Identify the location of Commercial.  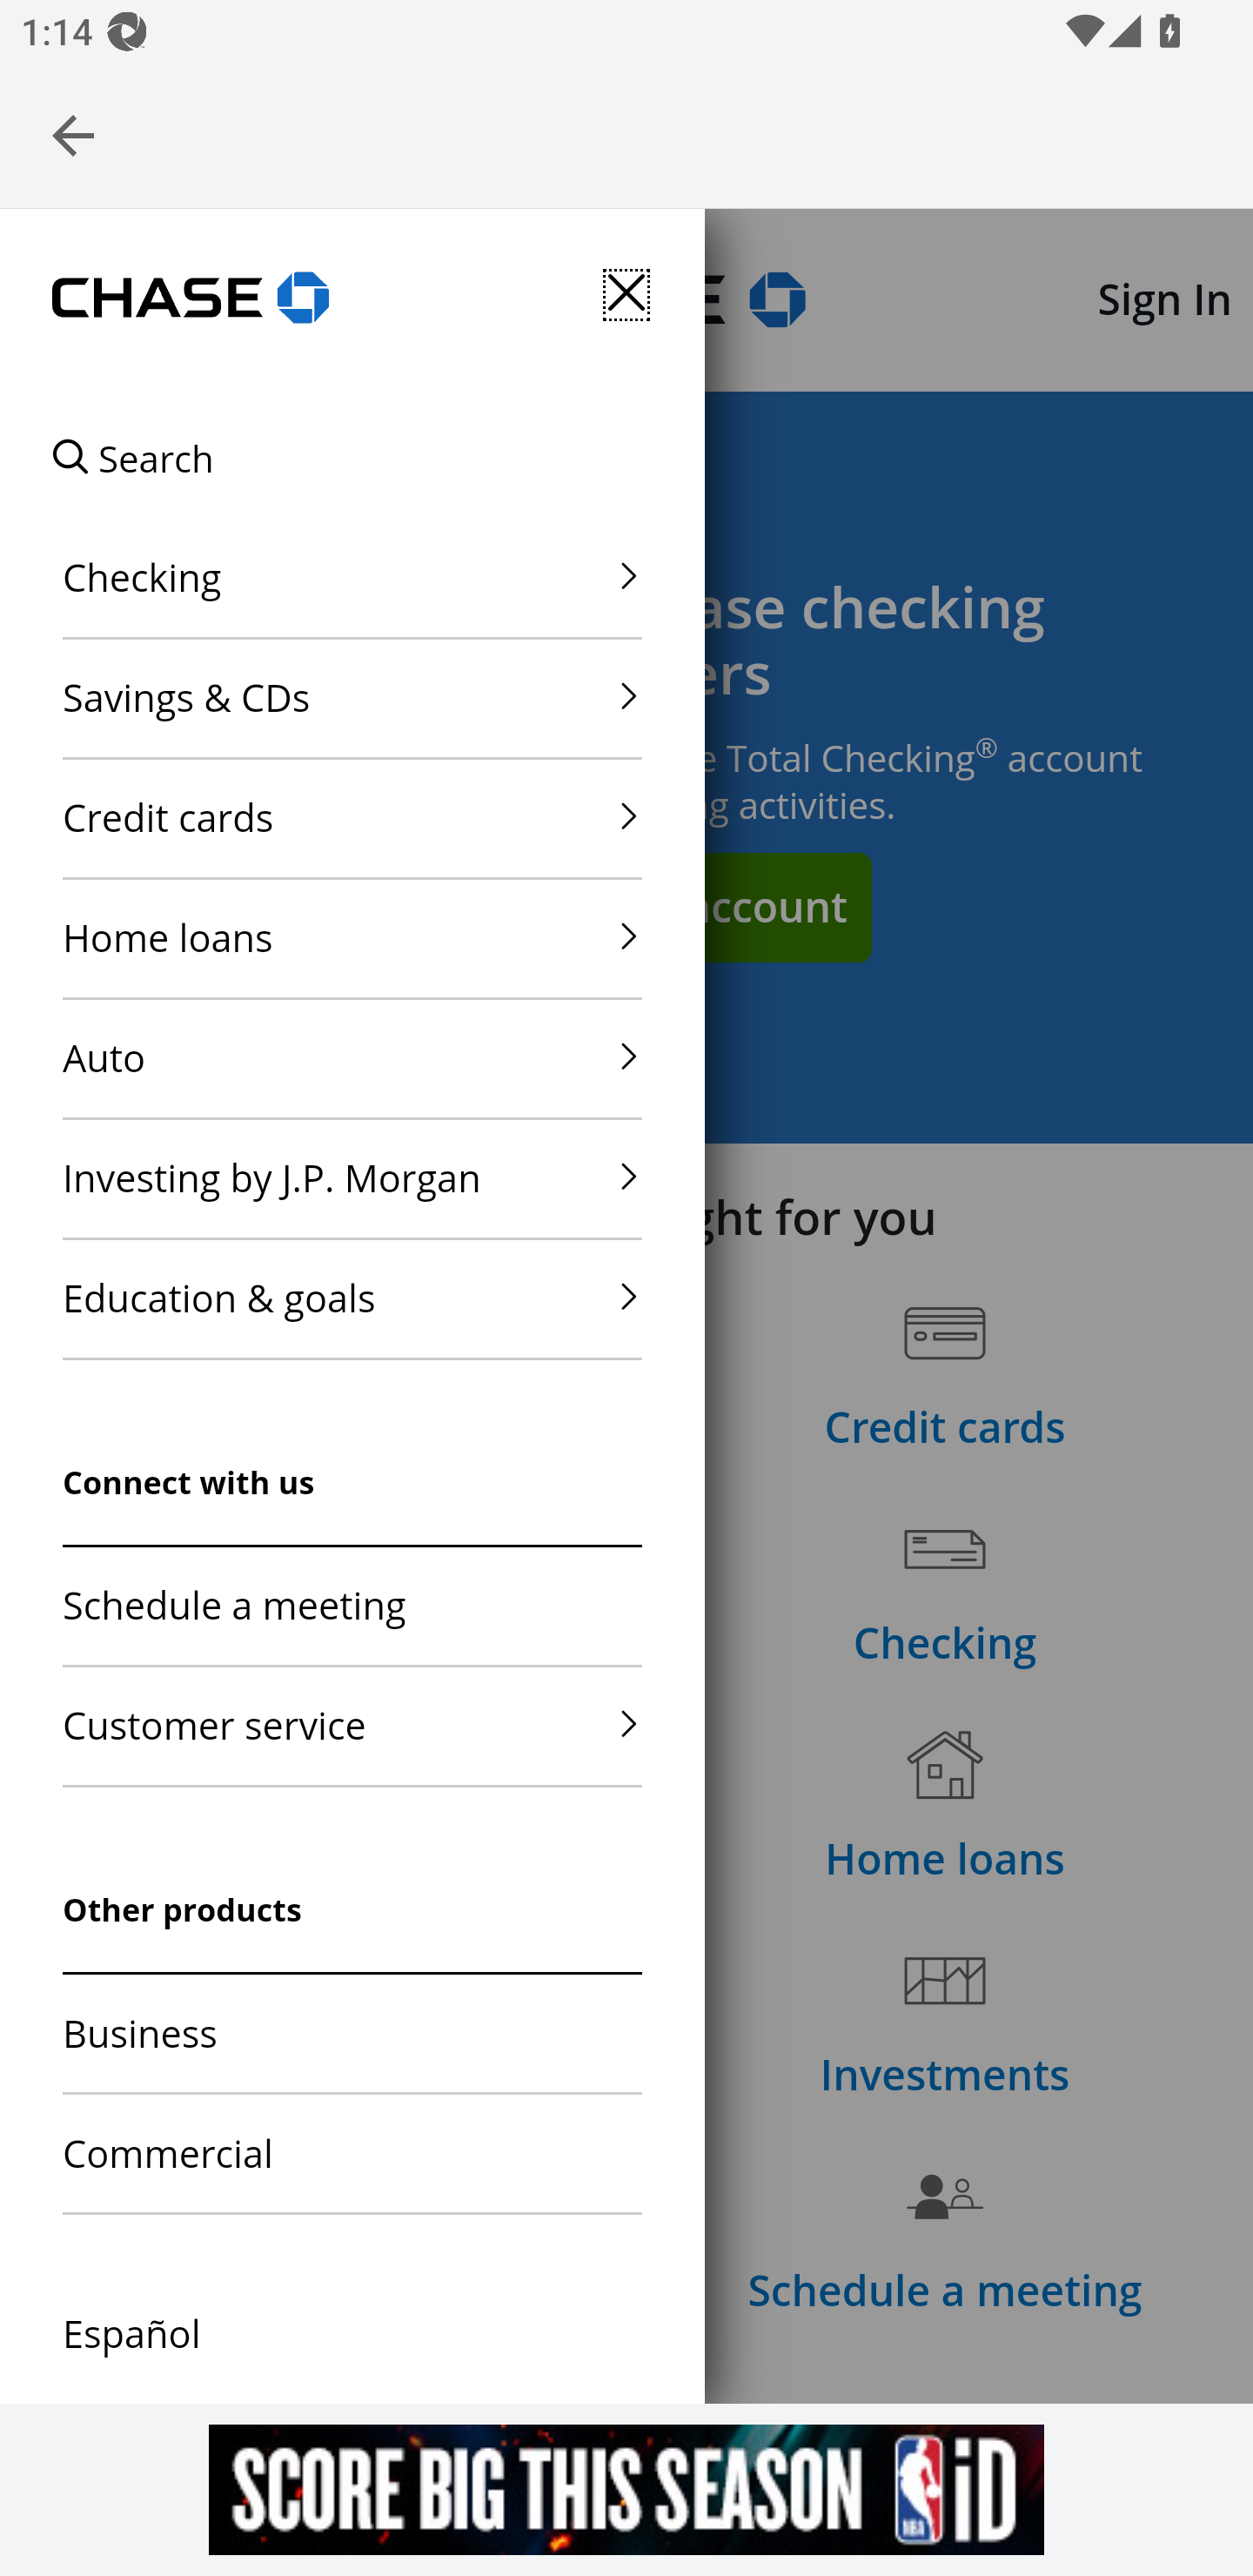
(352, 2155).